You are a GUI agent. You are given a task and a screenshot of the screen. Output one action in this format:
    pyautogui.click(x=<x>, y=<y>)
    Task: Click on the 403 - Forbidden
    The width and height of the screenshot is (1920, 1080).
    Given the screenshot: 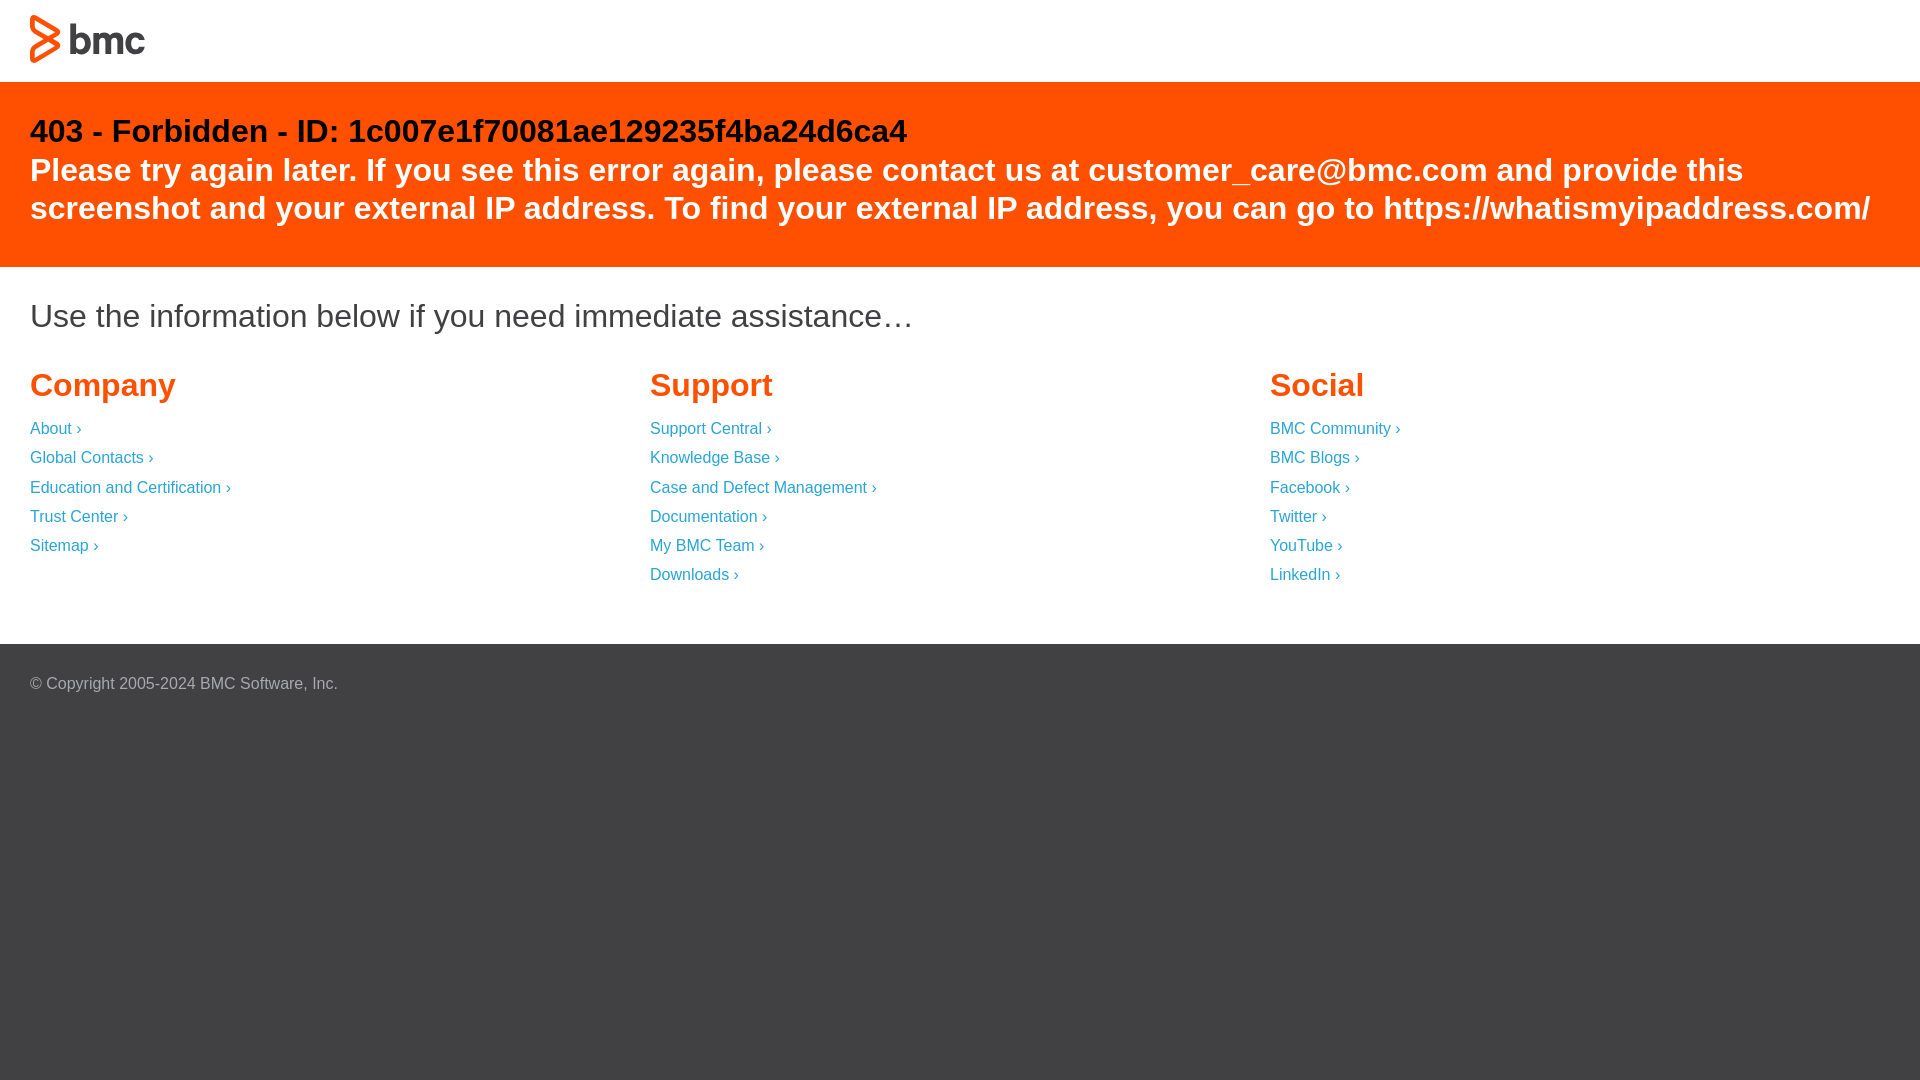 What is the action you would take?
    pyautogui.click(x=88, y=38)
    